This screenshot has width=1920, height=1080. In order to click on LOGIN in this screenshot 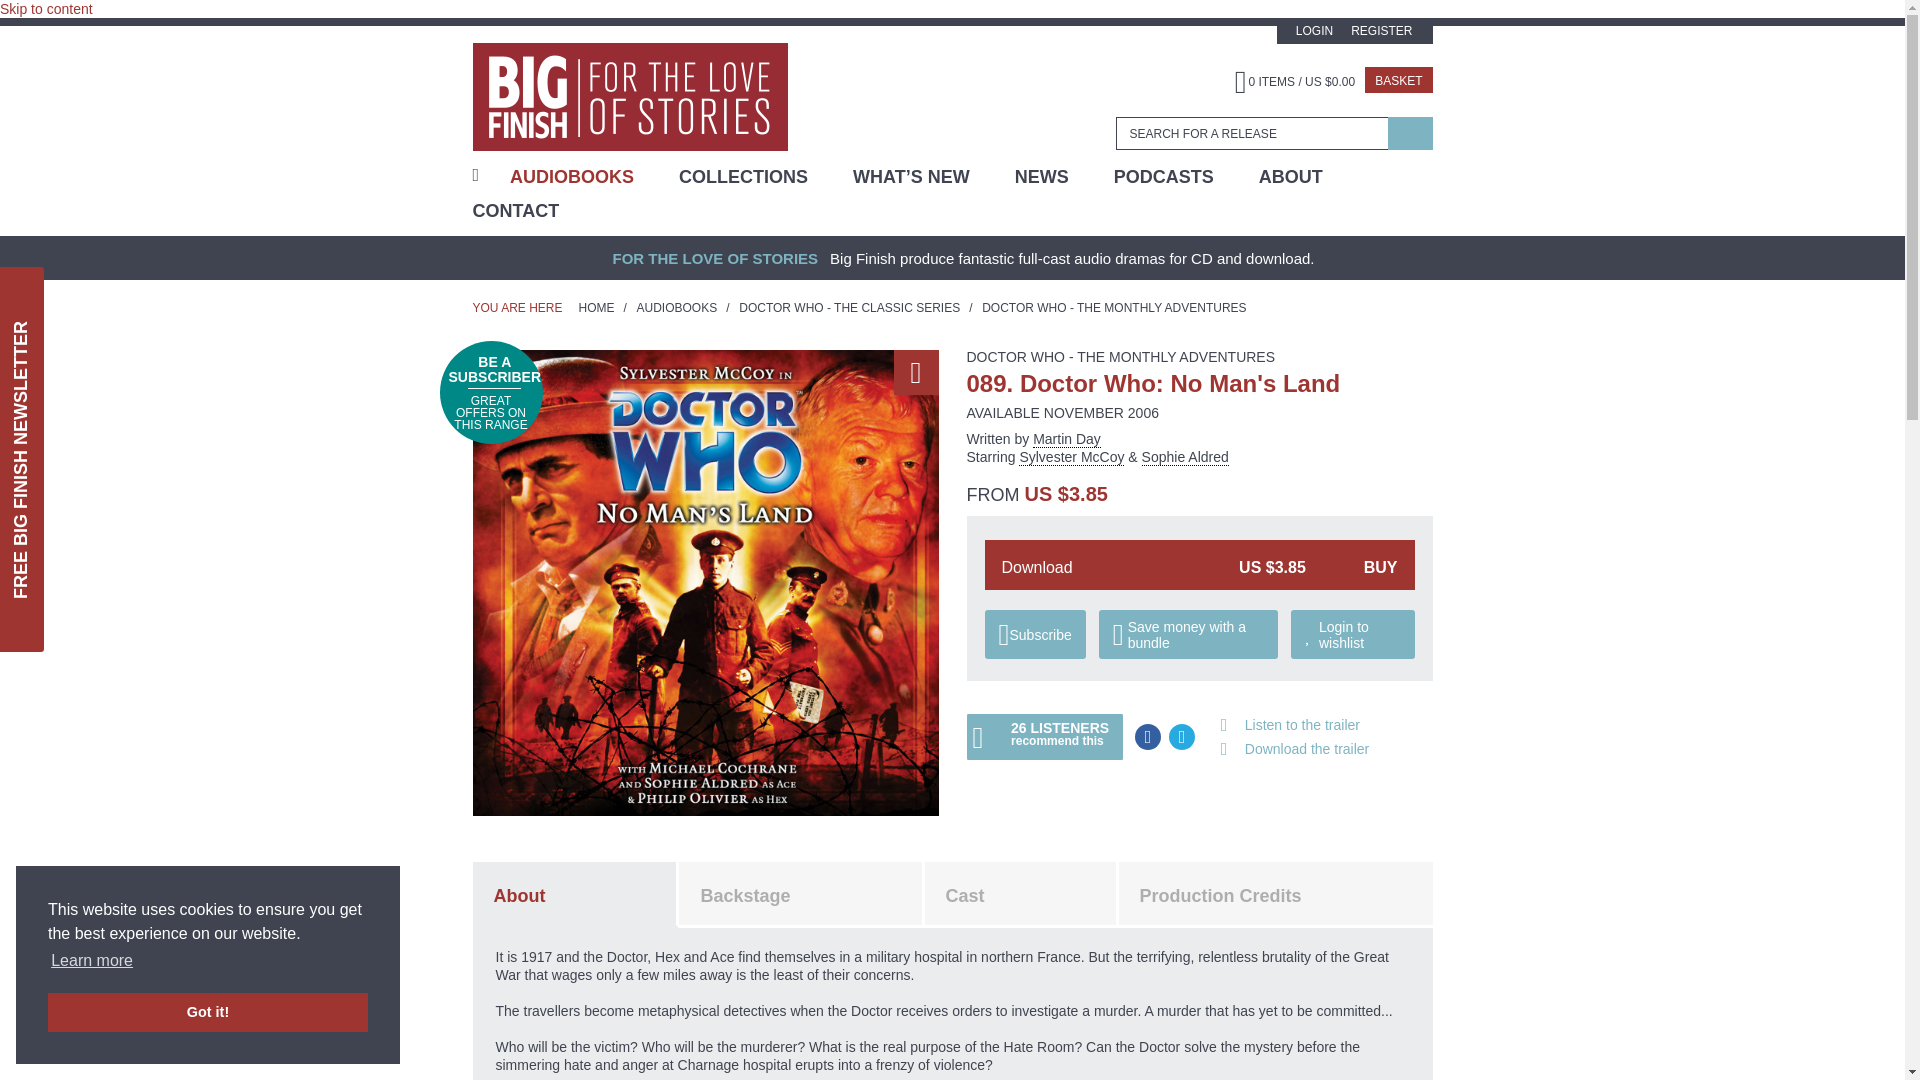, I will do `click(1314, 30)`.